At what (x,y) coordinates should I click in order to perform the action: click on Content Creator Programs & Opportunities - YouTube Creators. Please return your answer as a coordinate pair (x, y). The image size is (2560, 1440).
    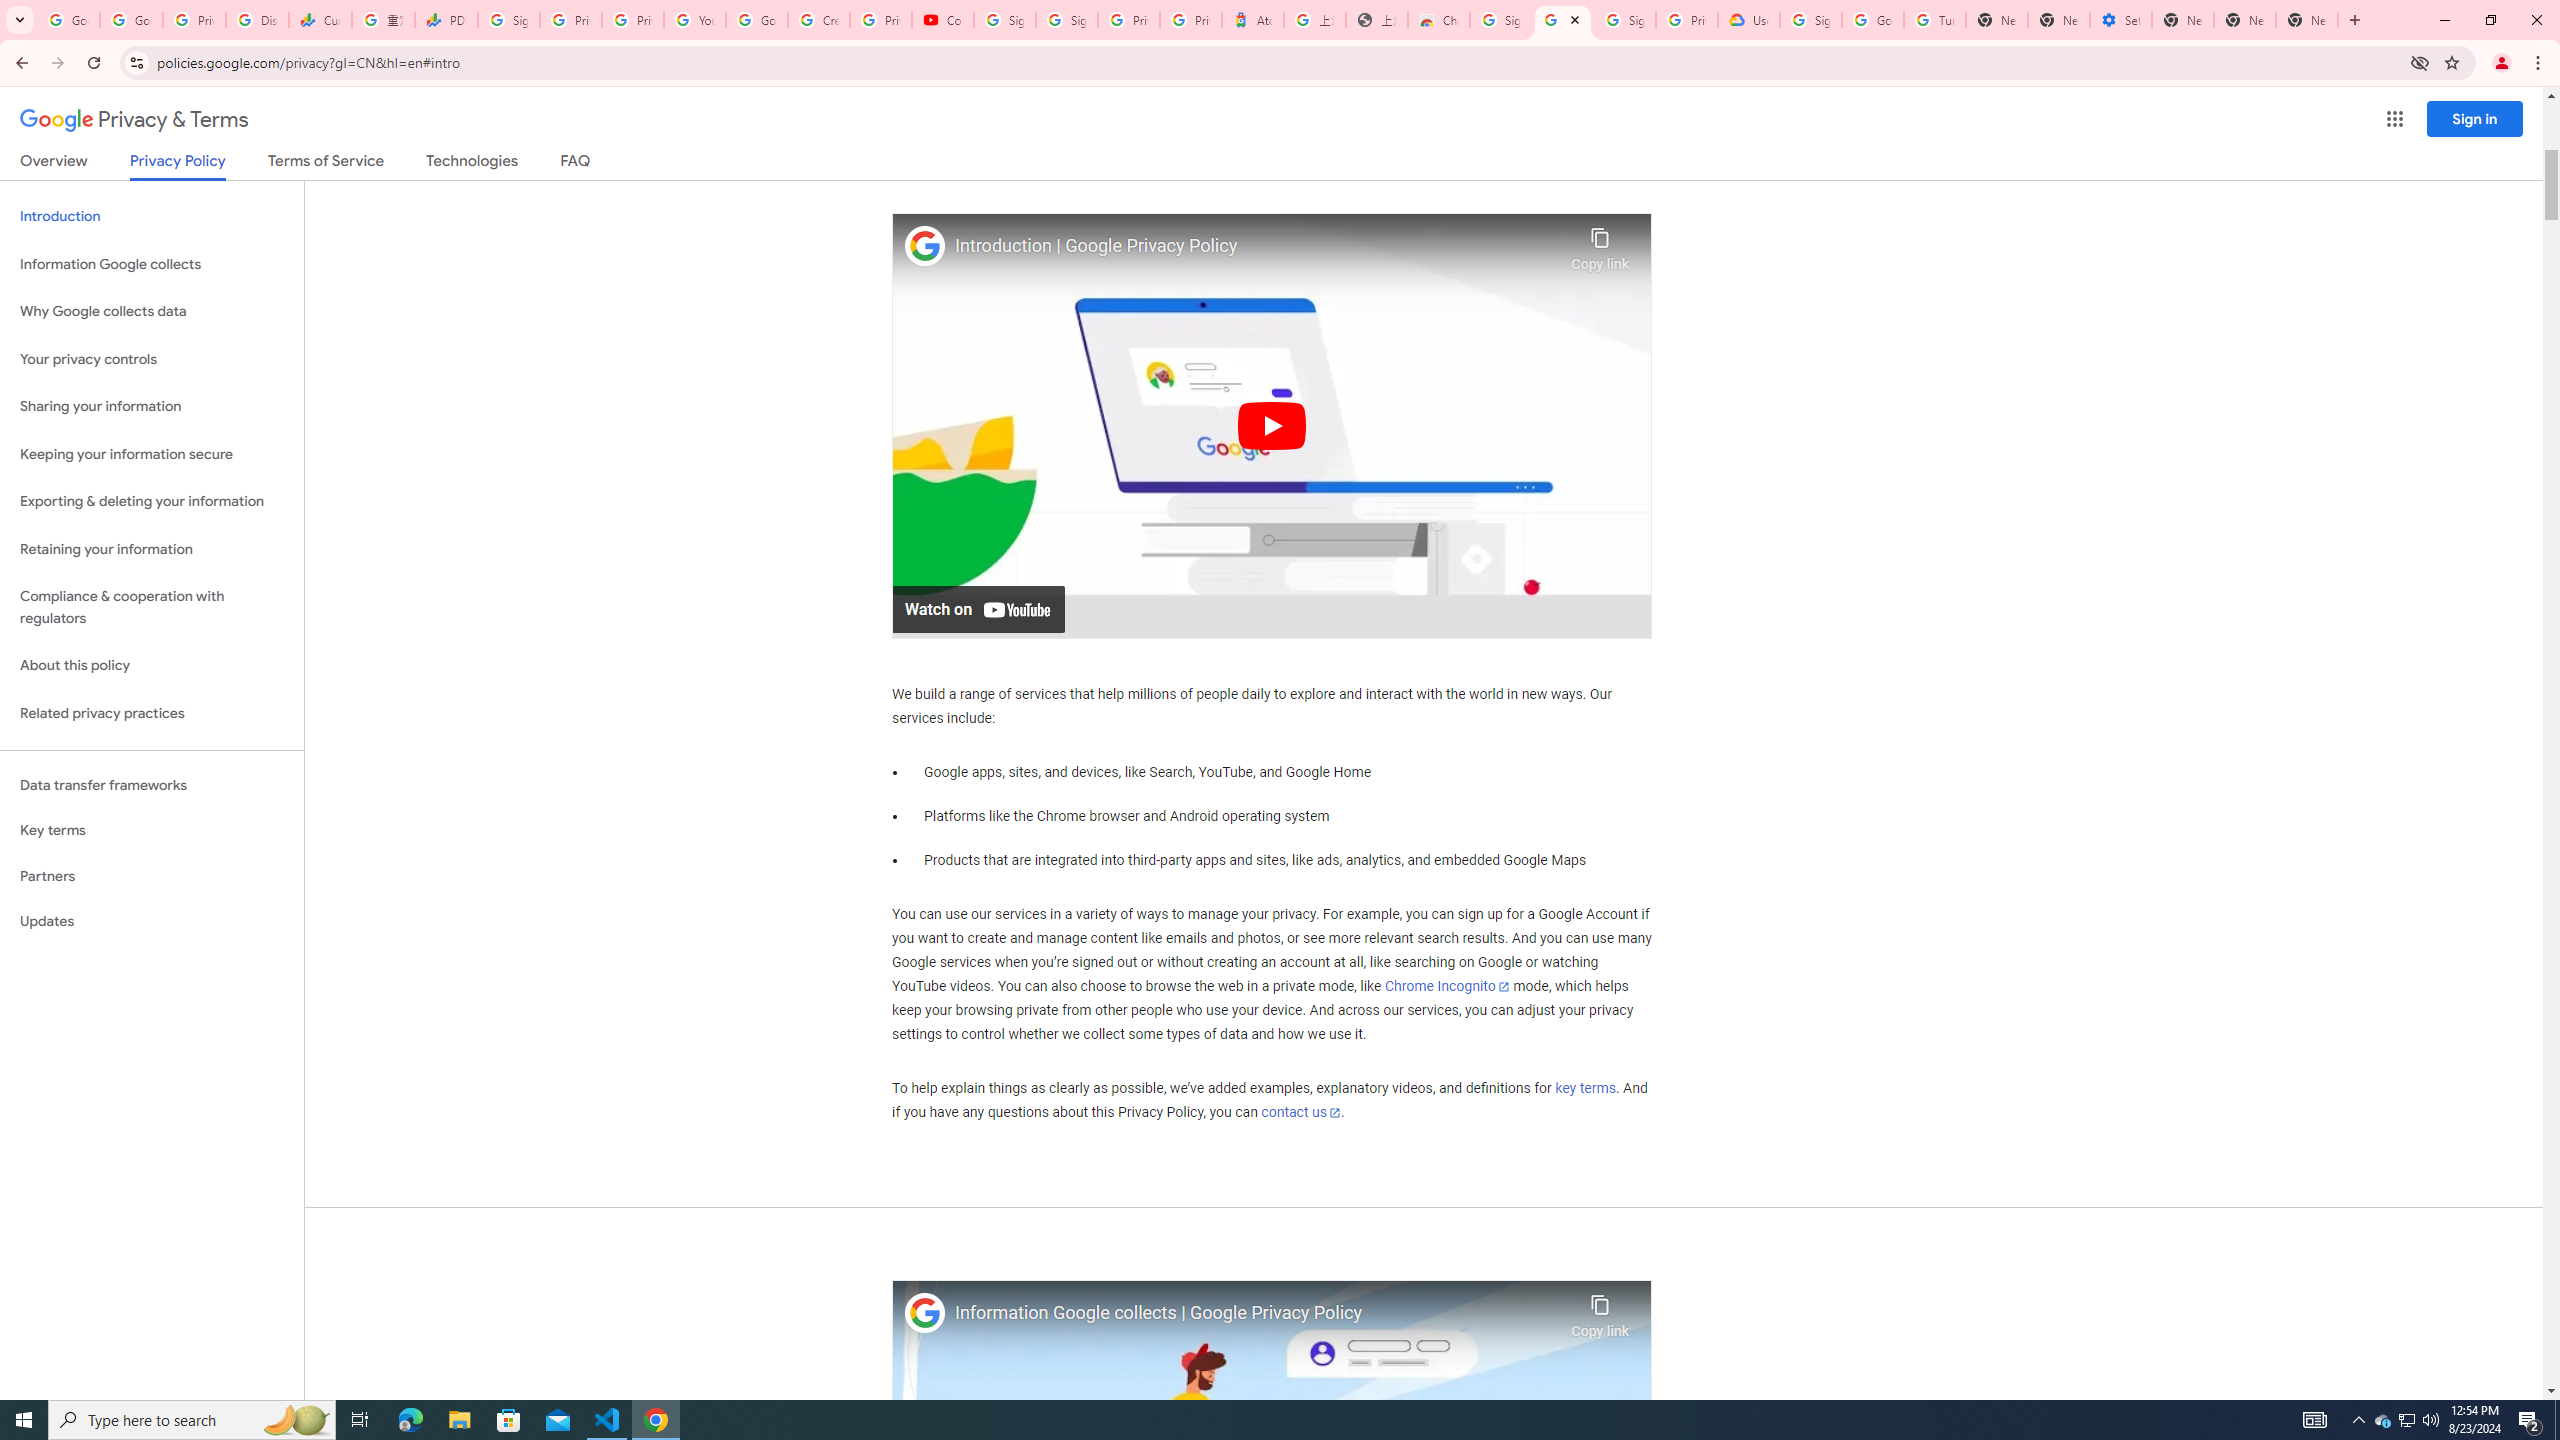
    Looking at the image, I should click on (943, 20).